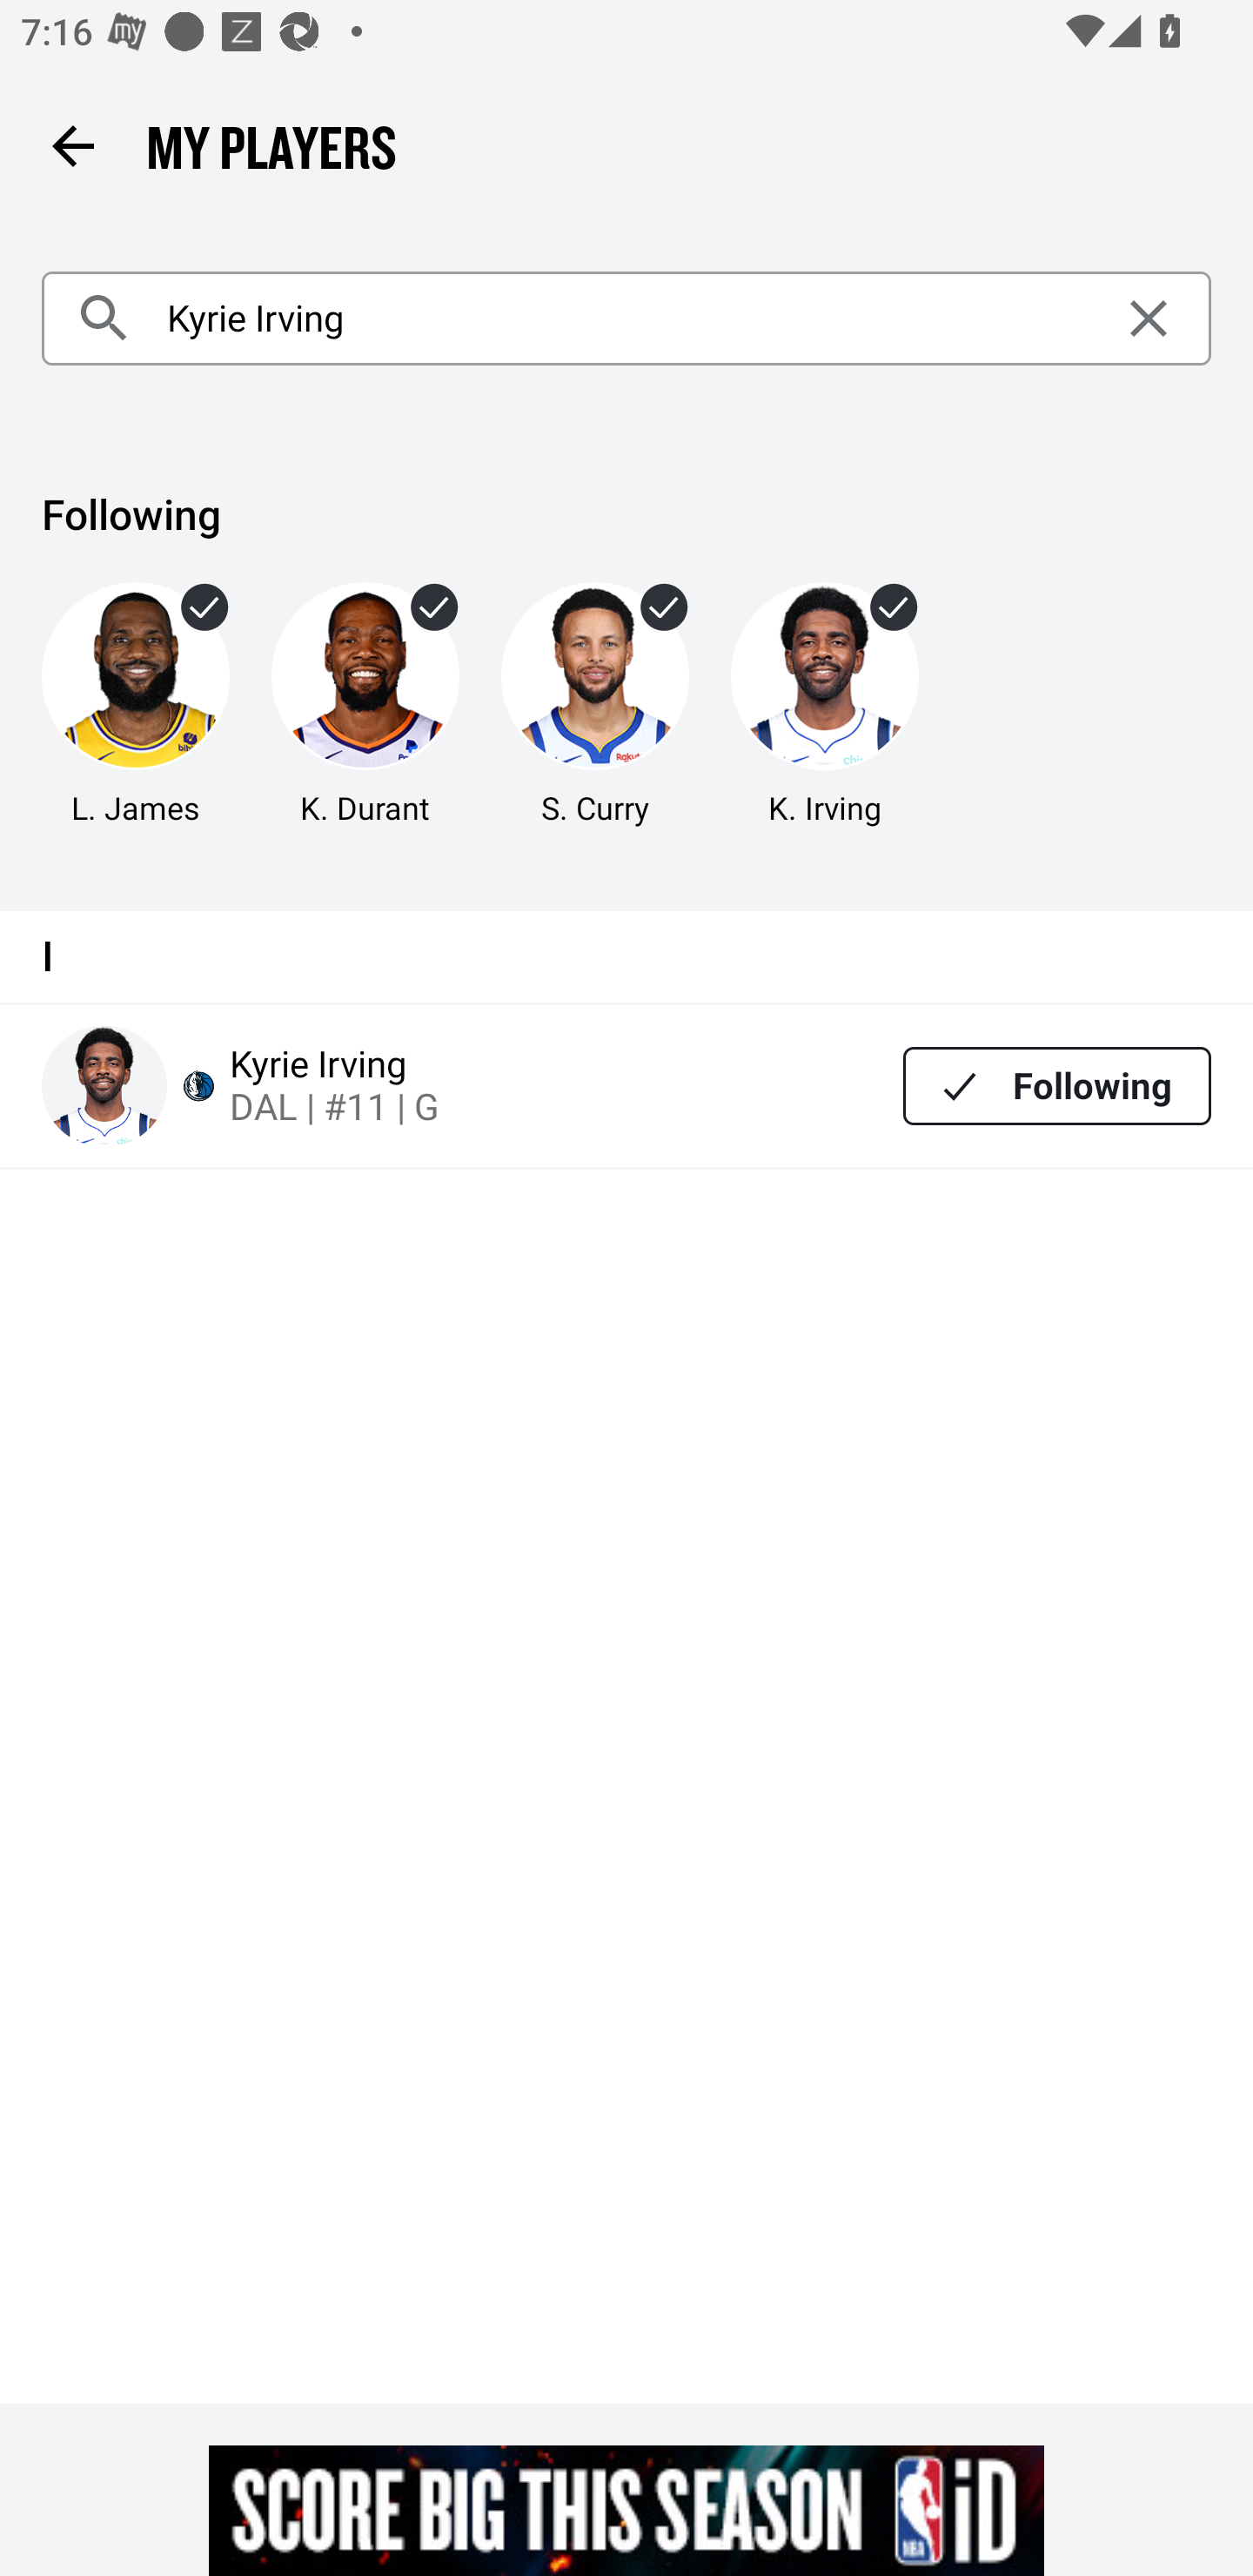  Describe the element at coordinates (1057, 1086) in the screenshot. I see `Following` at that location.